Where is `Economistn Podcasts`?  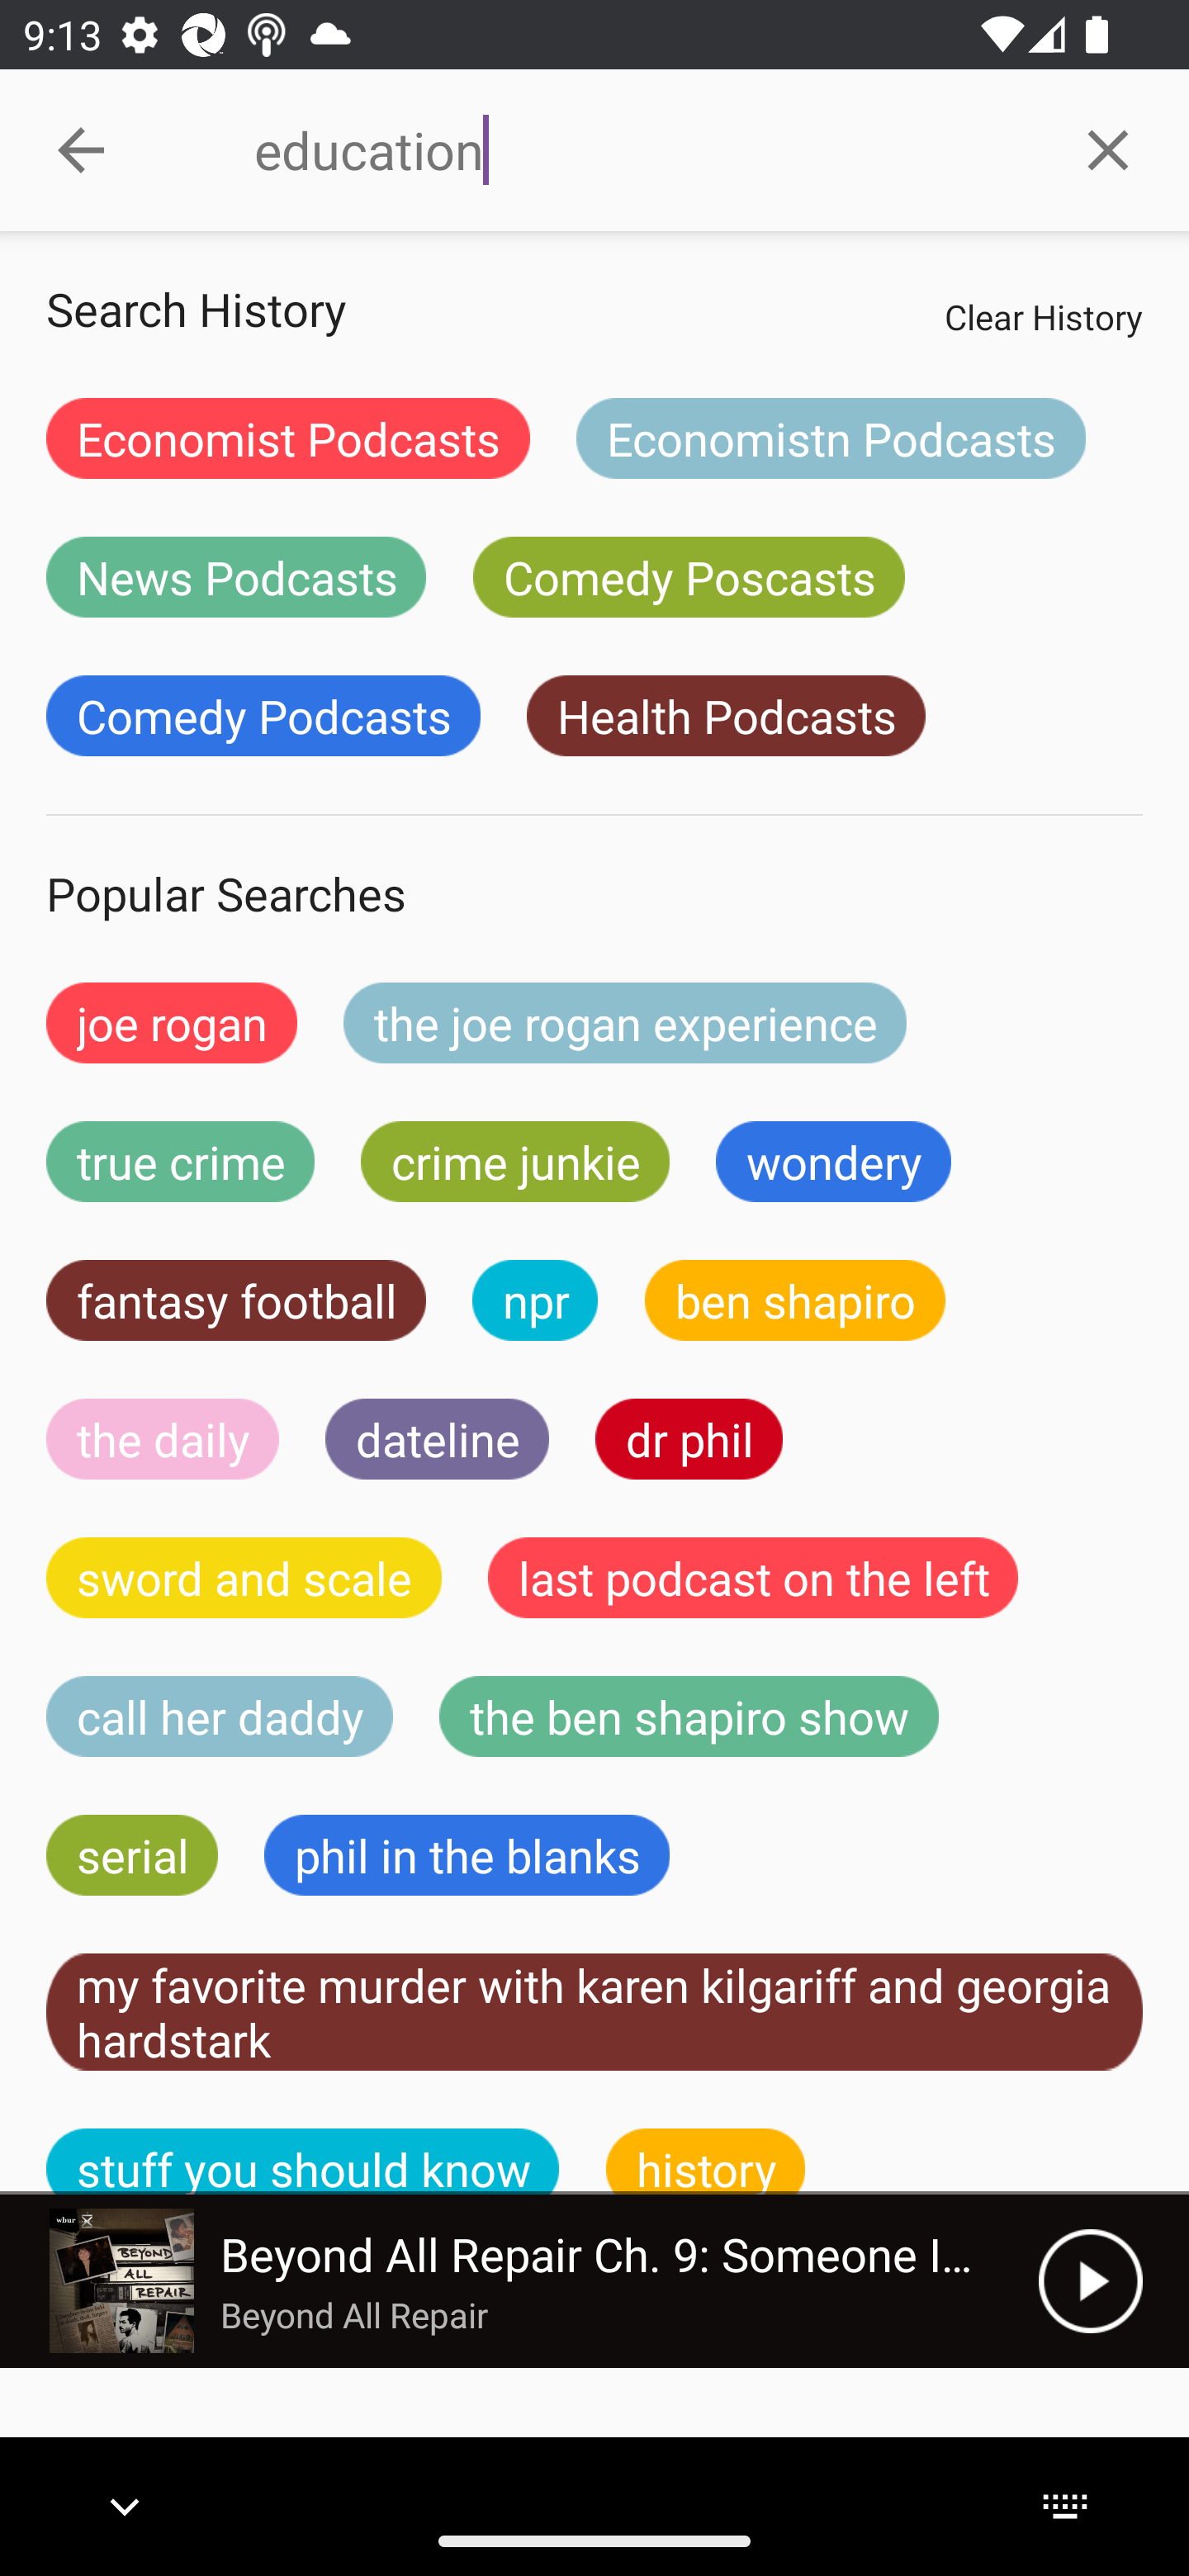 Economistn Podcasts is located at coordinates (831, 438).